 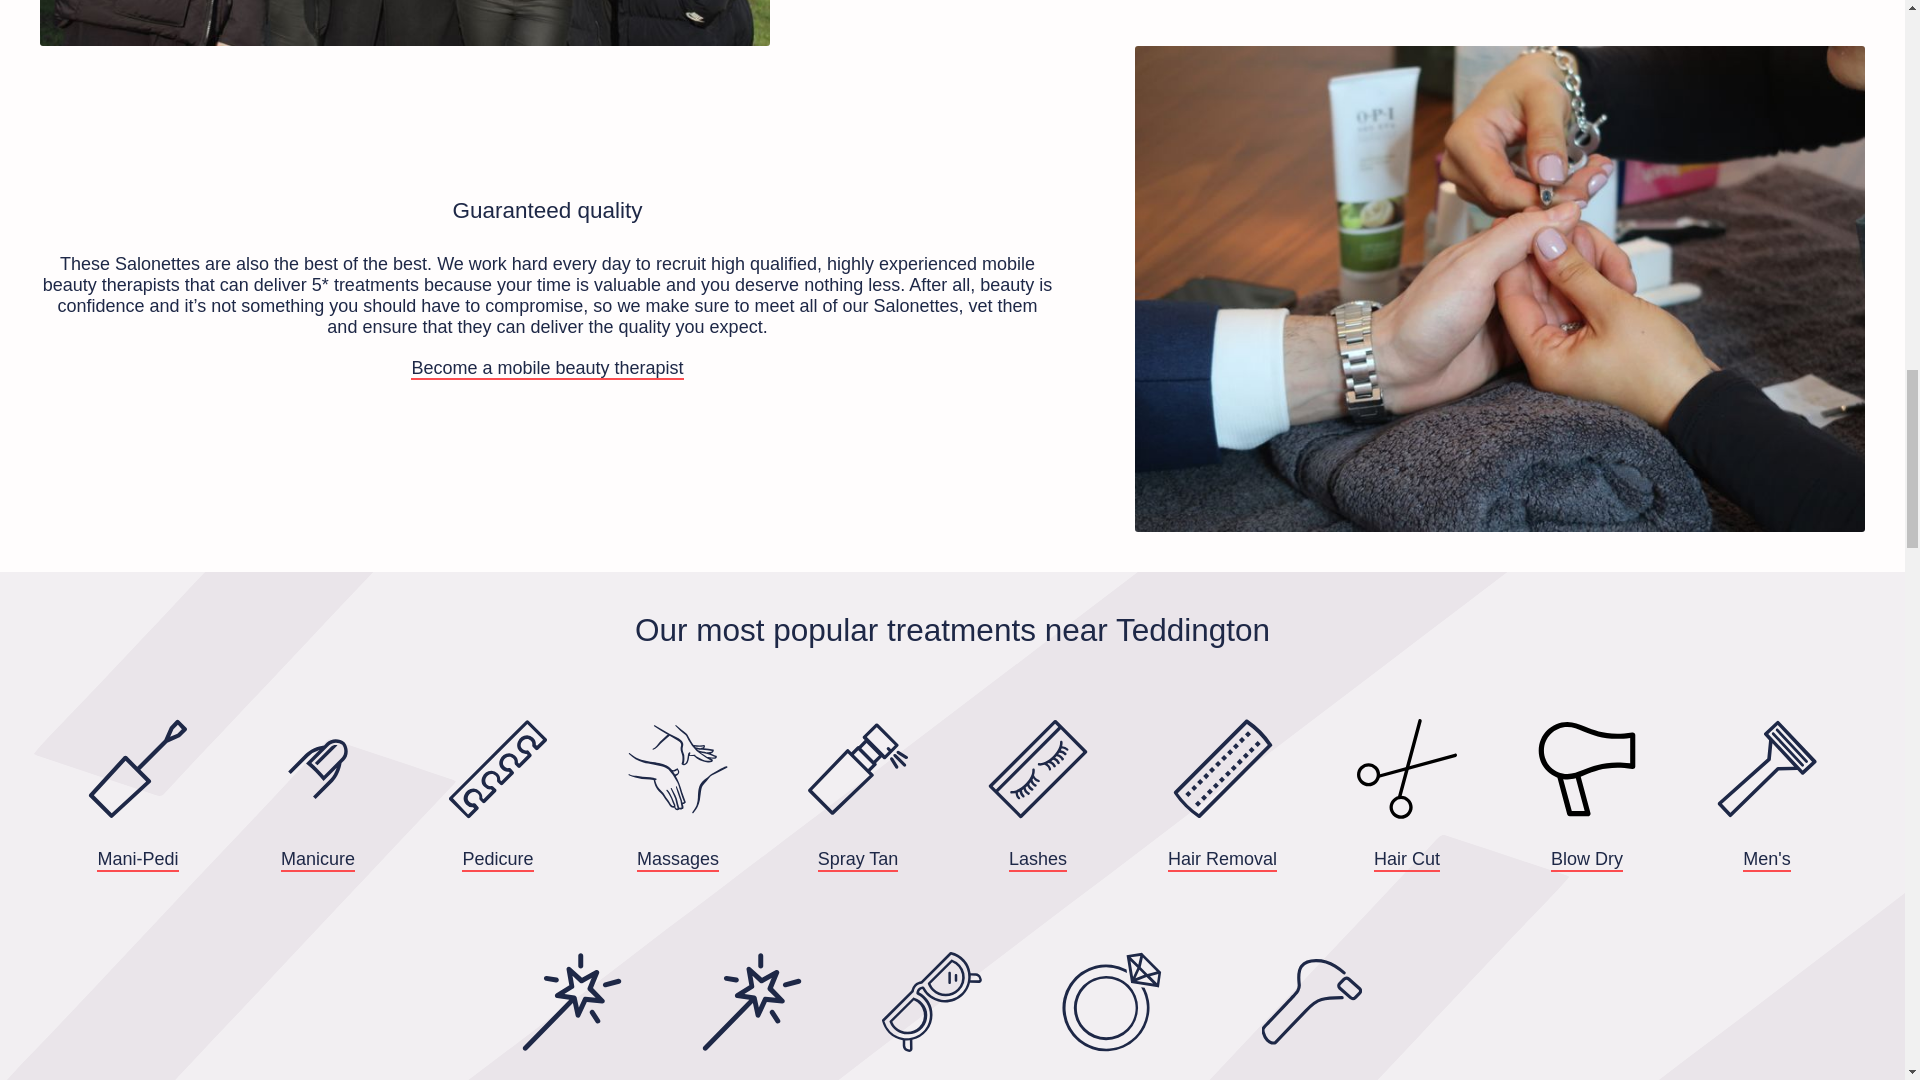 What do you see at coordinates (546, 368) in the screenshot?
I see `Become a mobile beauty therapist` at bounding box center [546, 368].